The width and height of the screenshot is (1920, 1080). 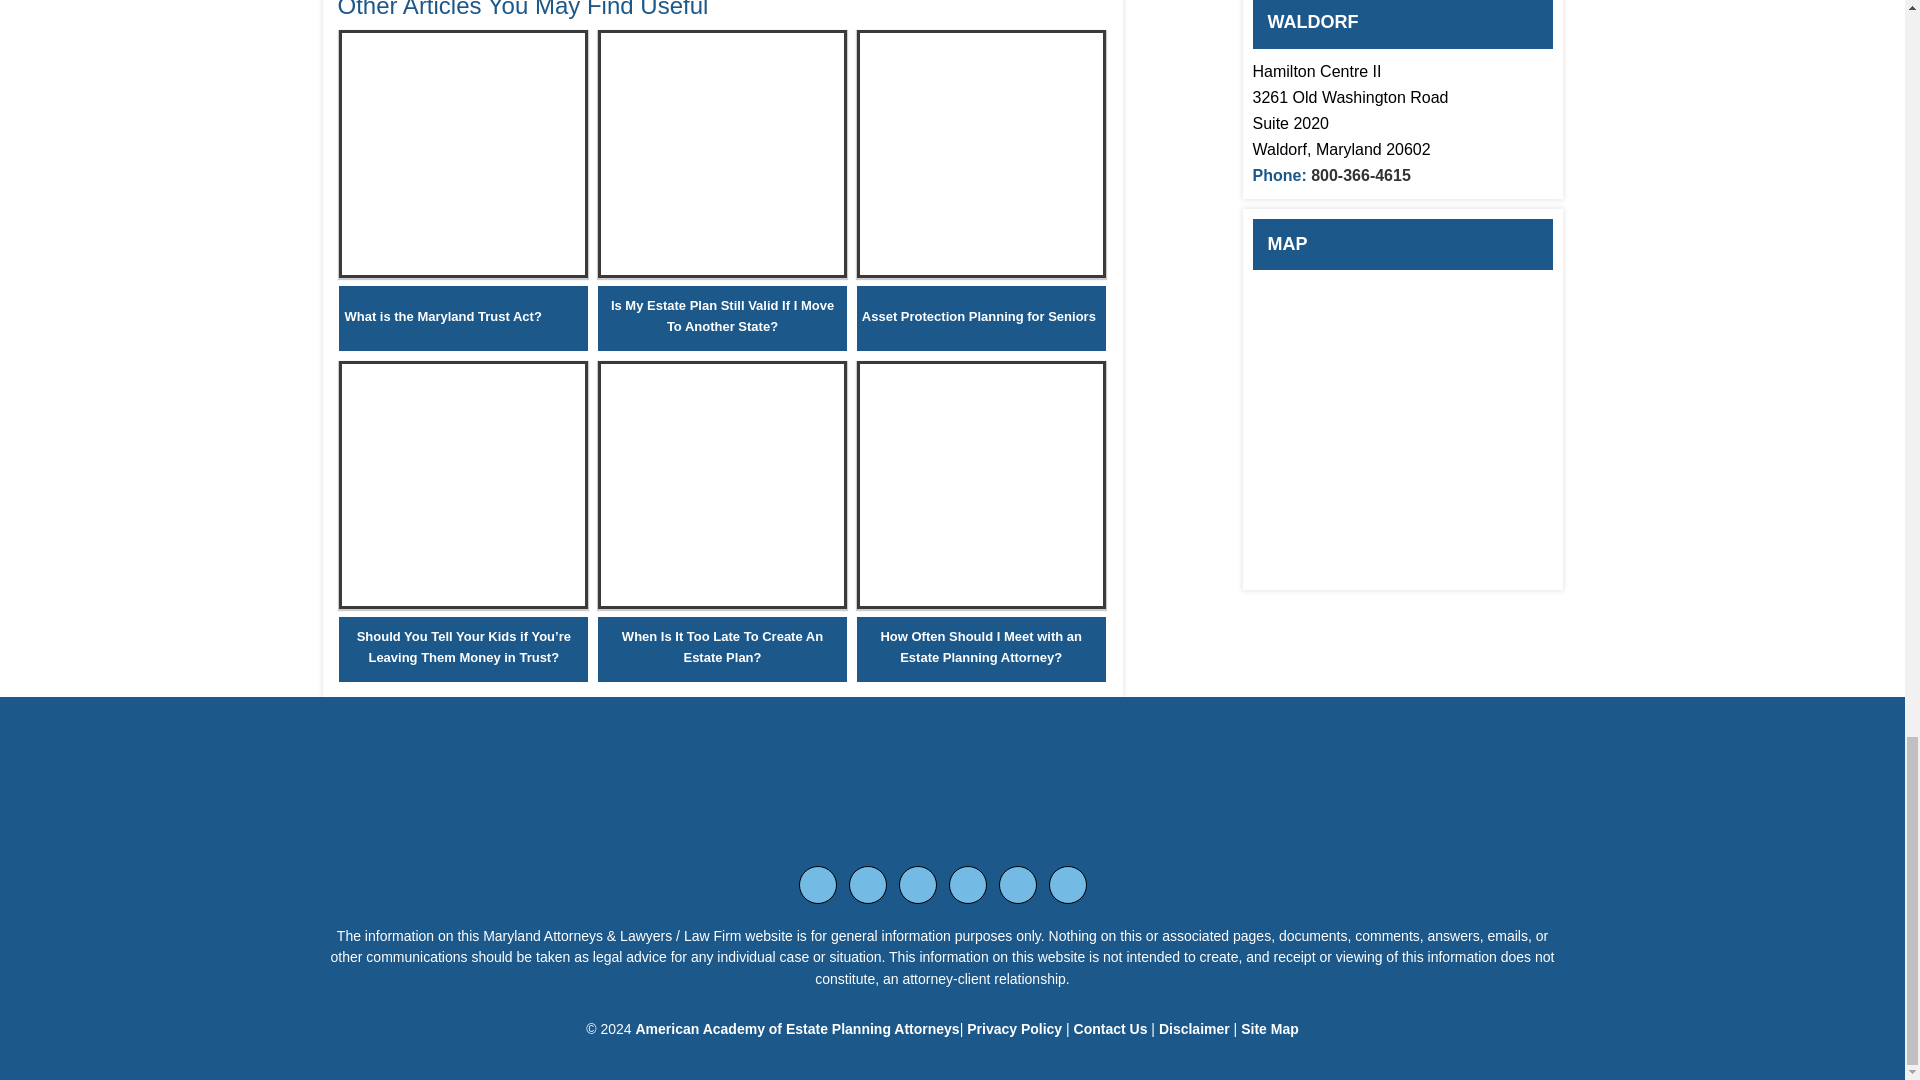 What do you see at coordinates (980, 604) in the screenshot?
I see `How Often Should I Meet with an Estate Planning Attorney?` at bounding box center [980, 604].